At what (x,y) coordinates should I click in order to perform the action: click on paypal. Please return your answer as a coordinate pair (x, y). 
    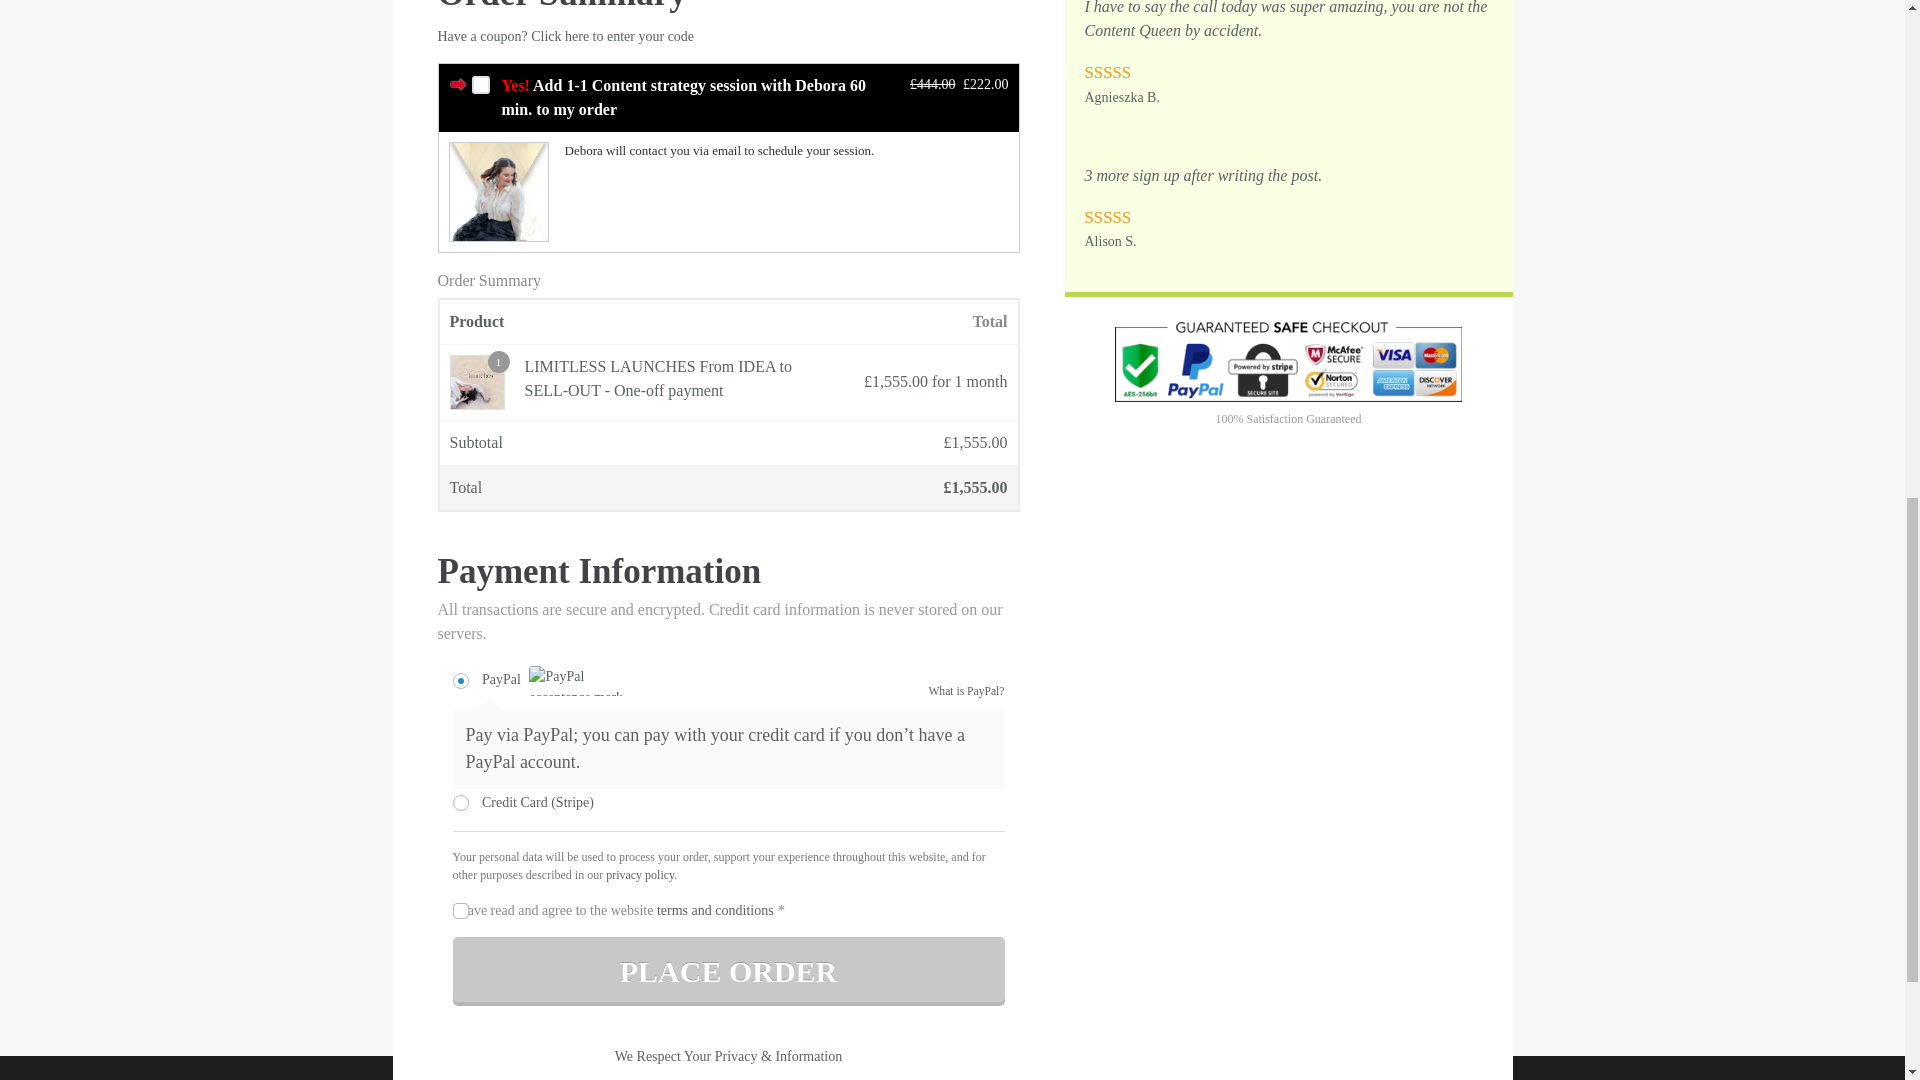
    Looking at the image, I should click on (460, 680).